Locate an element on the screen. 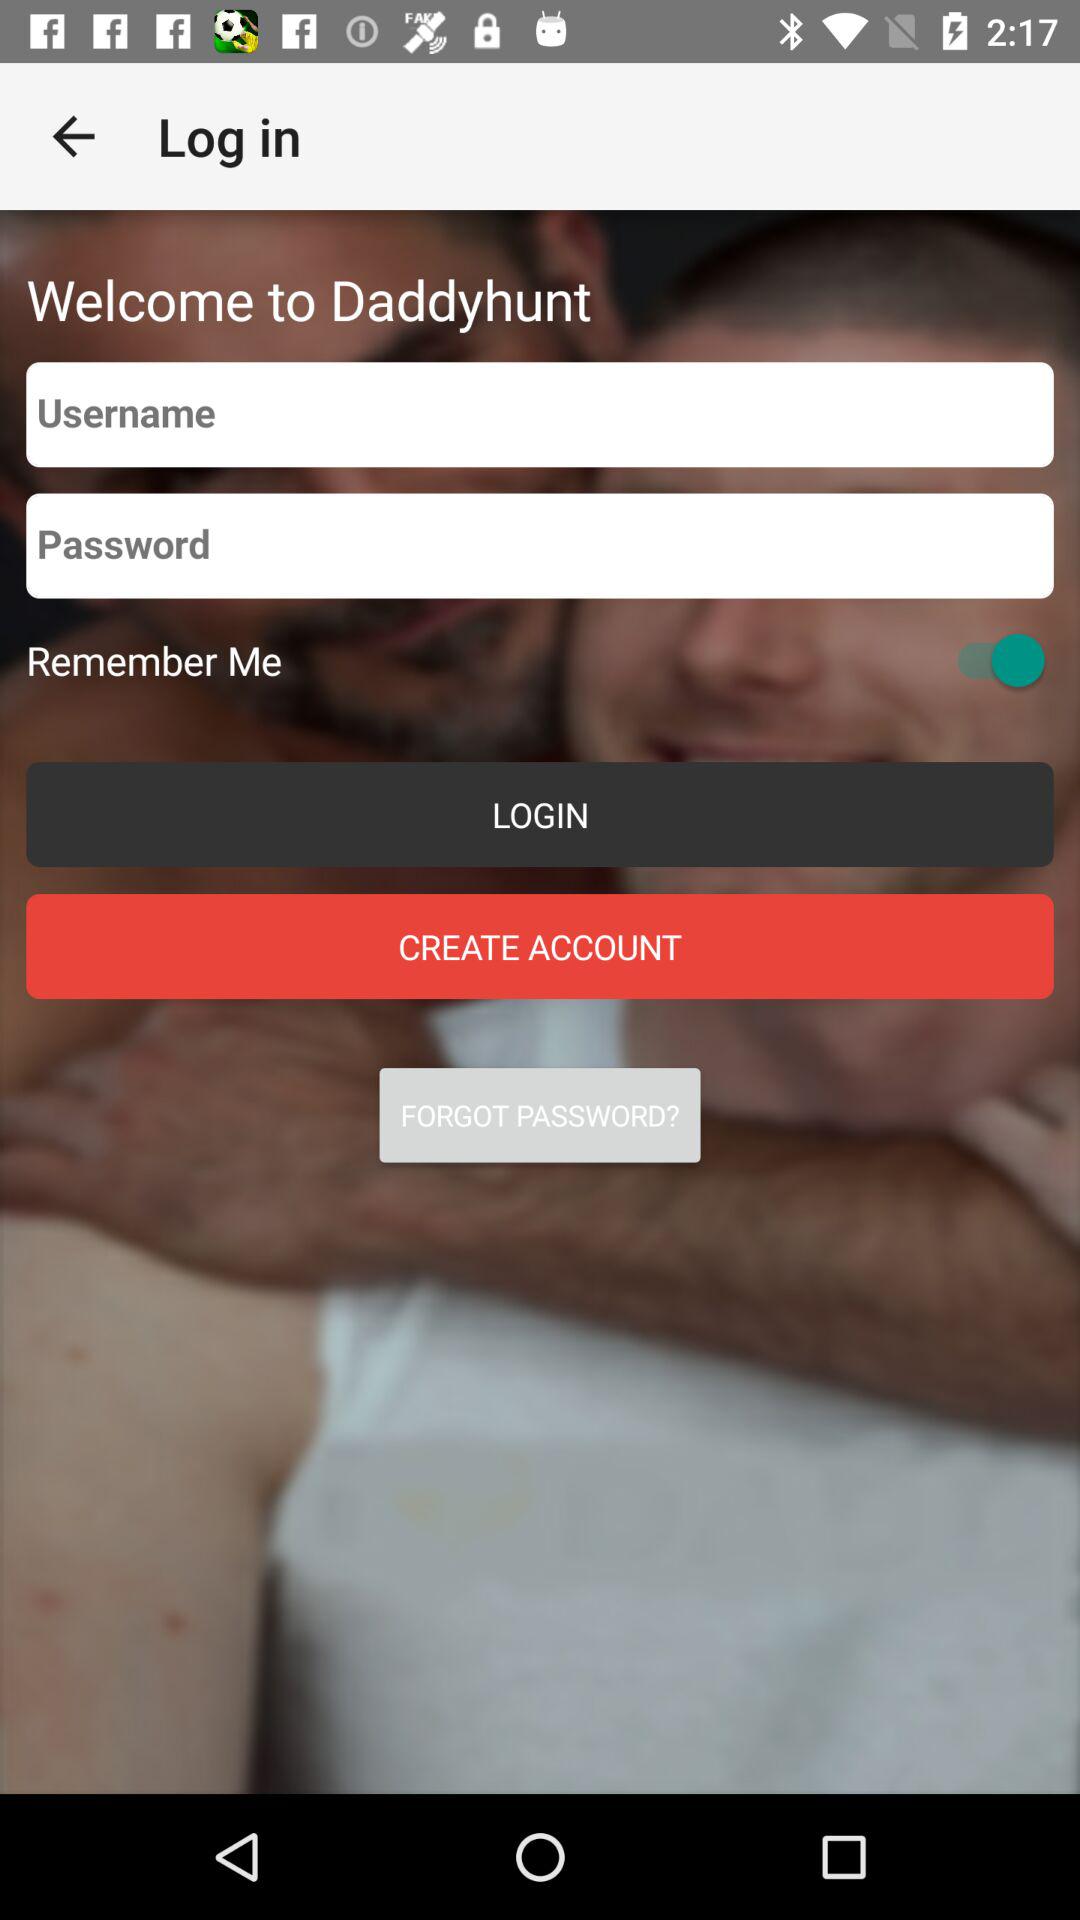 The width and height of the screenshot is (1080, 1920). switch remember me toggle is located at coordinates (991, 660).